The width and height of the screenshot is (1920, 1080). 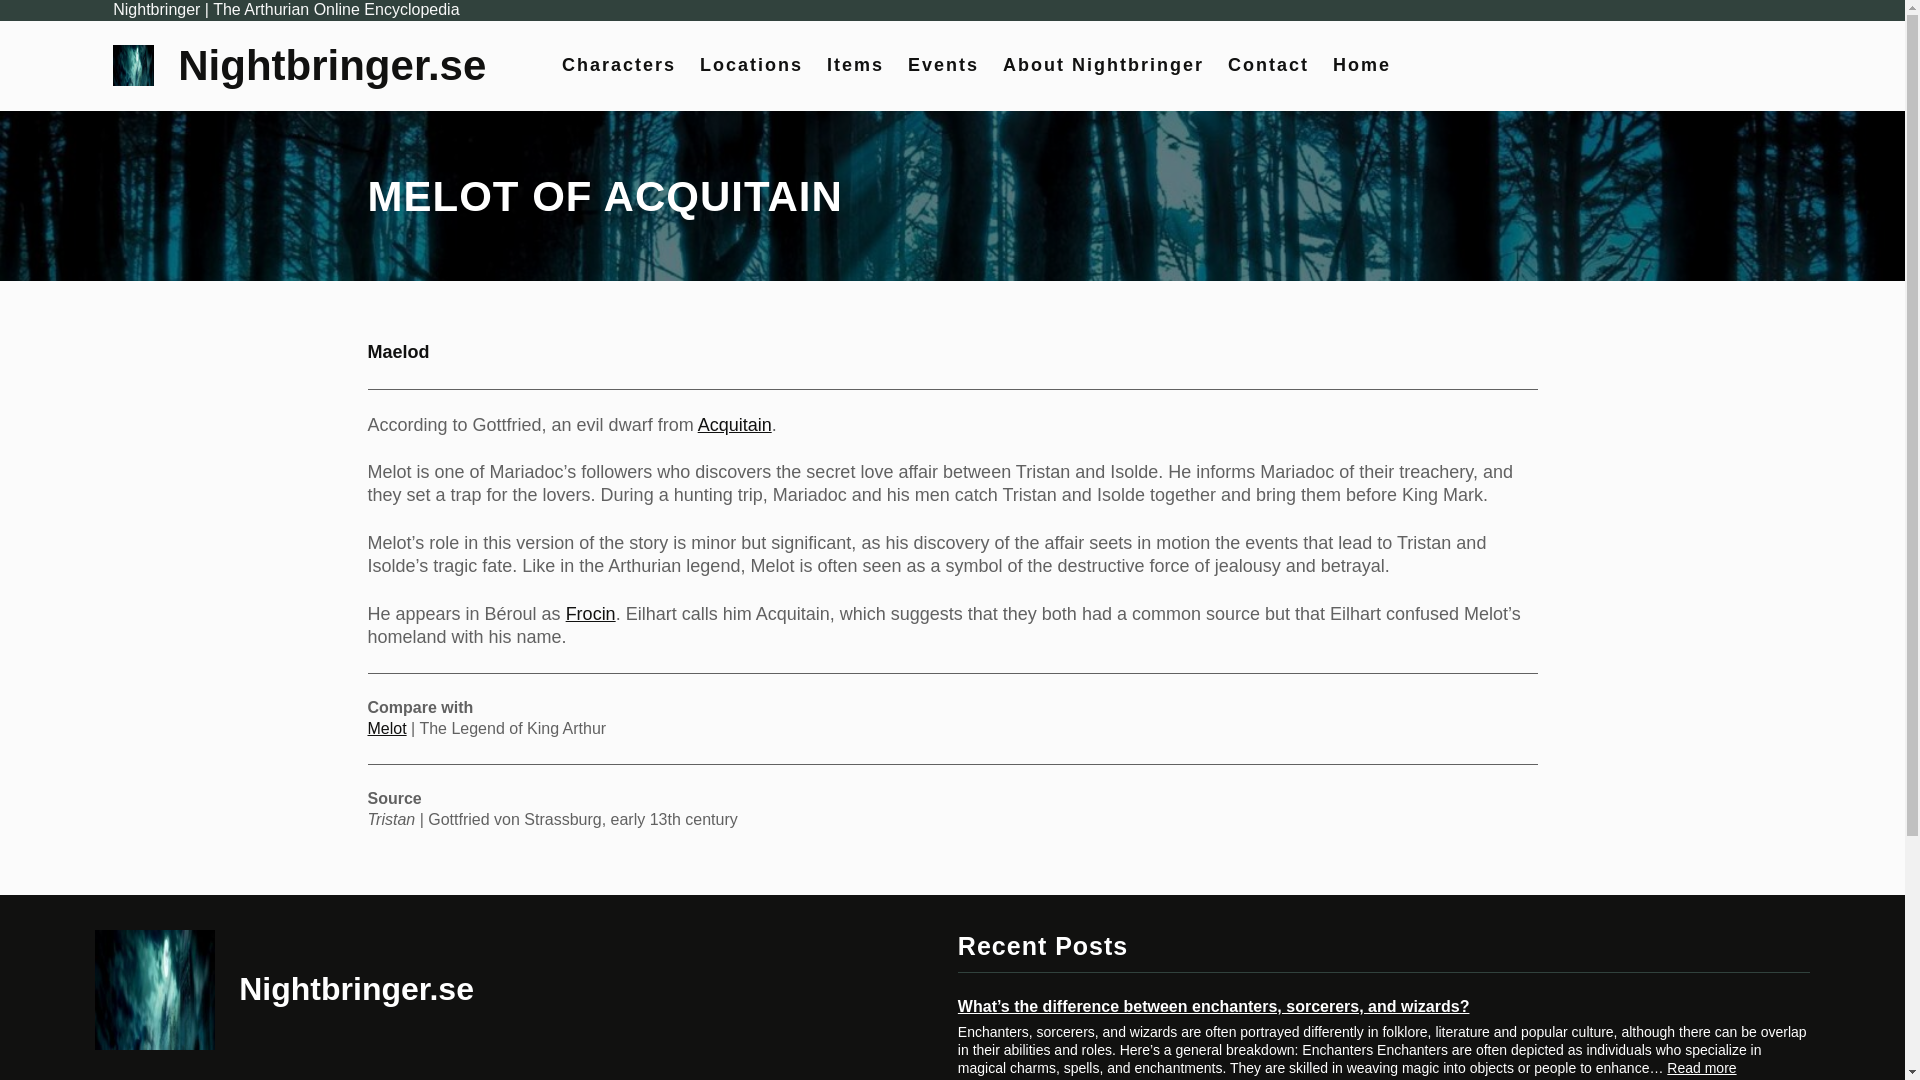 I want to click on Nightbringer.se, so click(x=332, y=65).